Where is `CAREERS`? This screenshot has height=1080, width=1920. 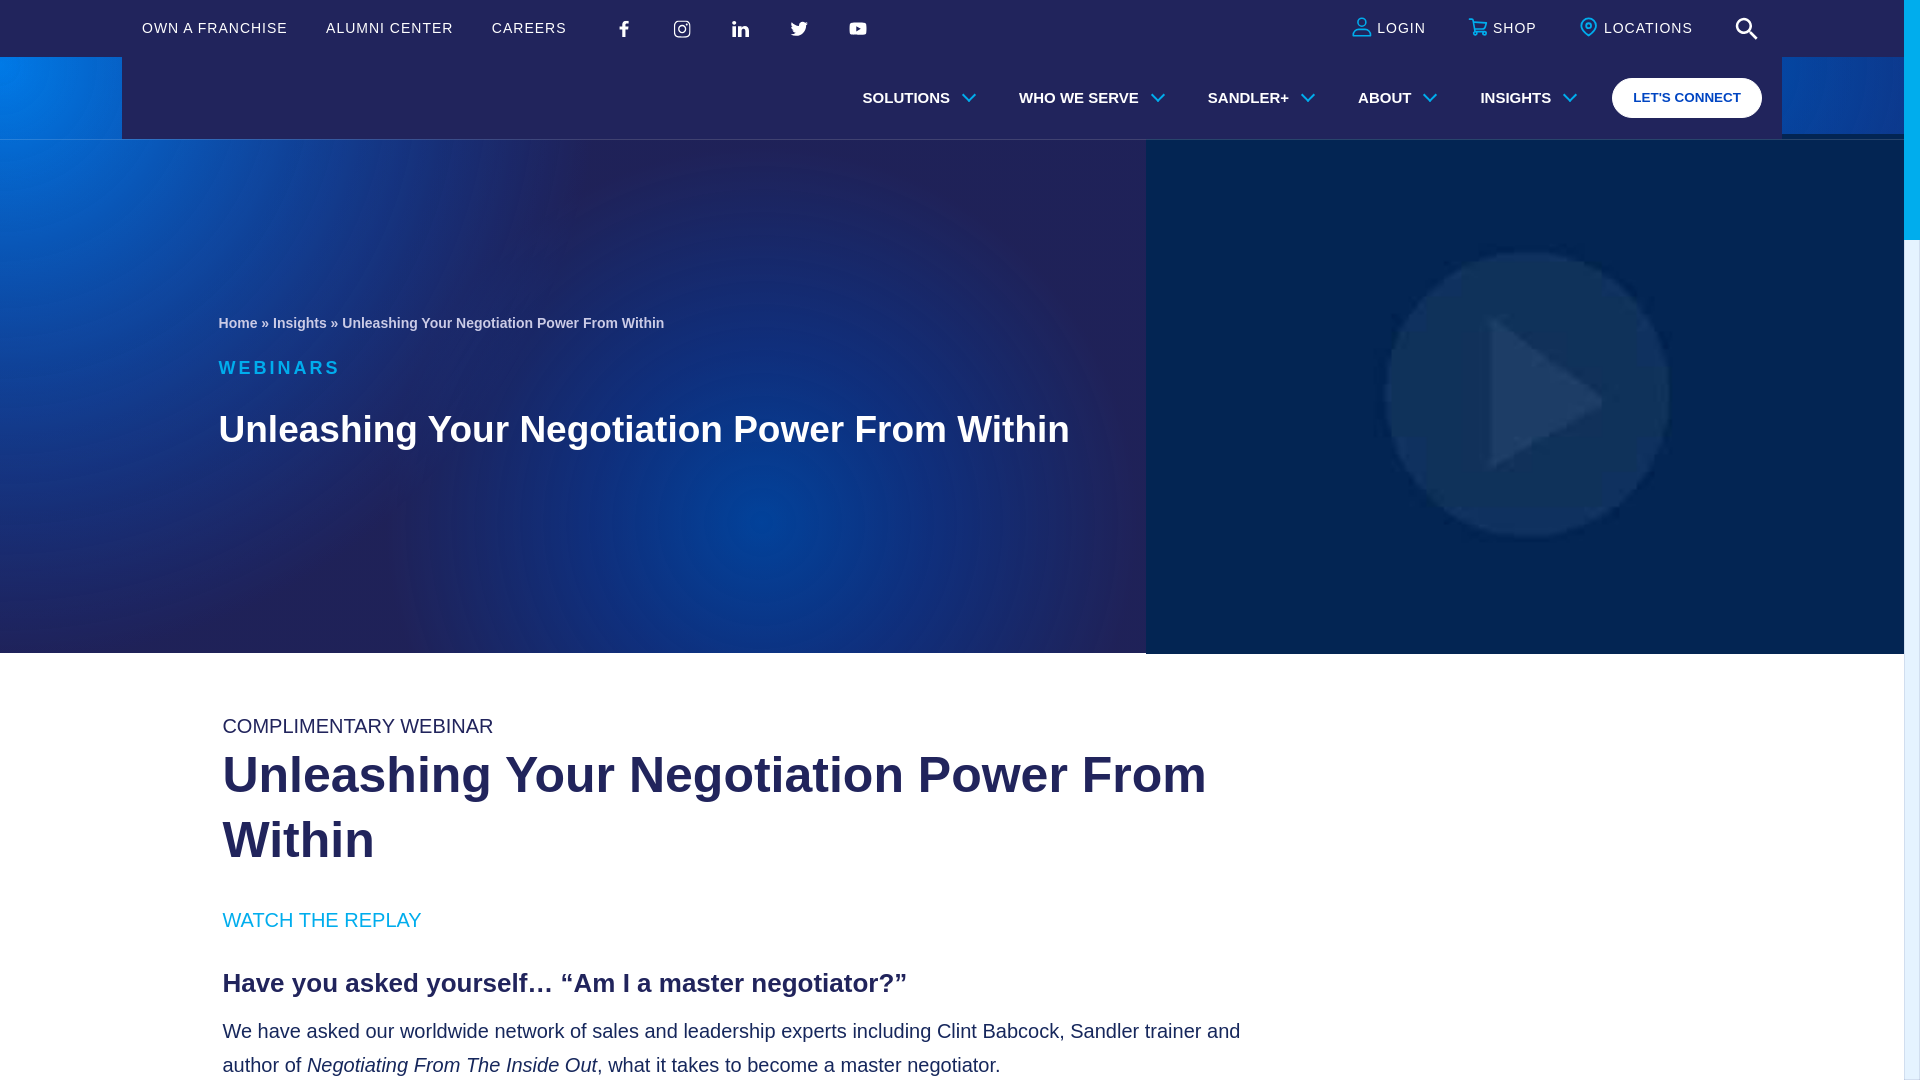 CAREERS is located at coordinates (528, 28).